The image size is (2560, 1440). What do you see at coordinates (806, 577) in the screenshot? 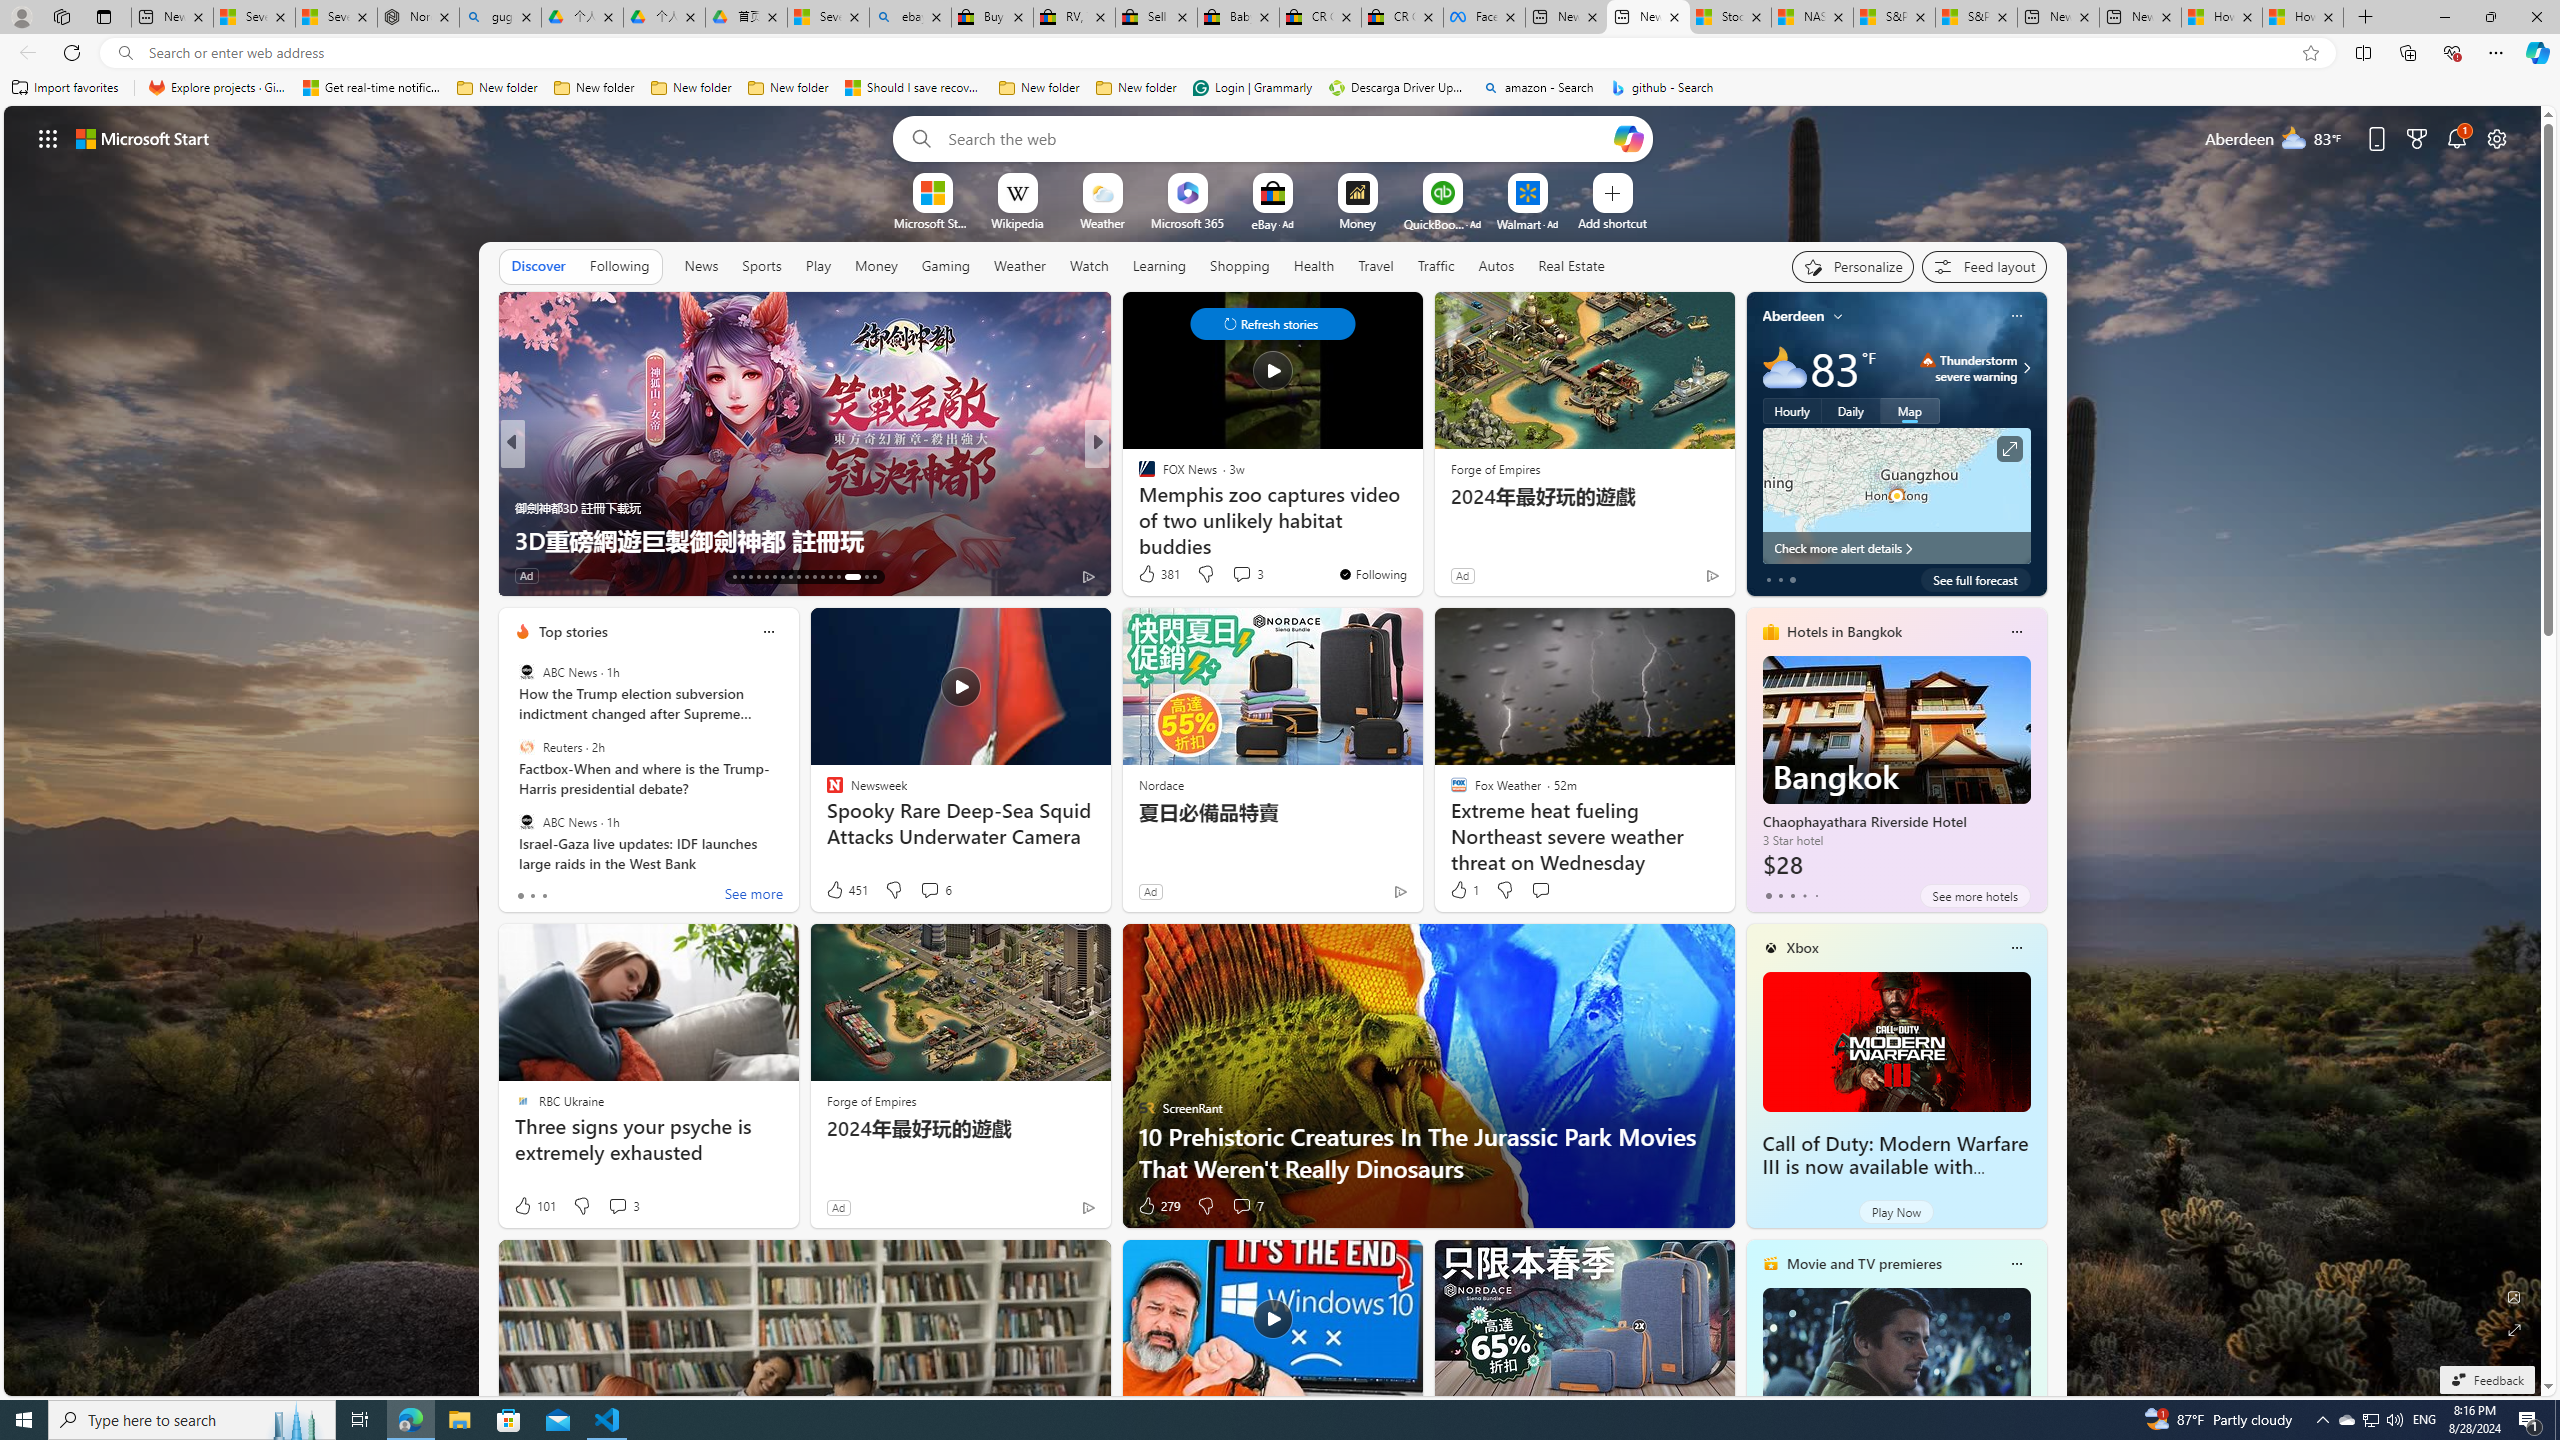
I see `AutomationID: tab-22` at bounding box center [806, 577].